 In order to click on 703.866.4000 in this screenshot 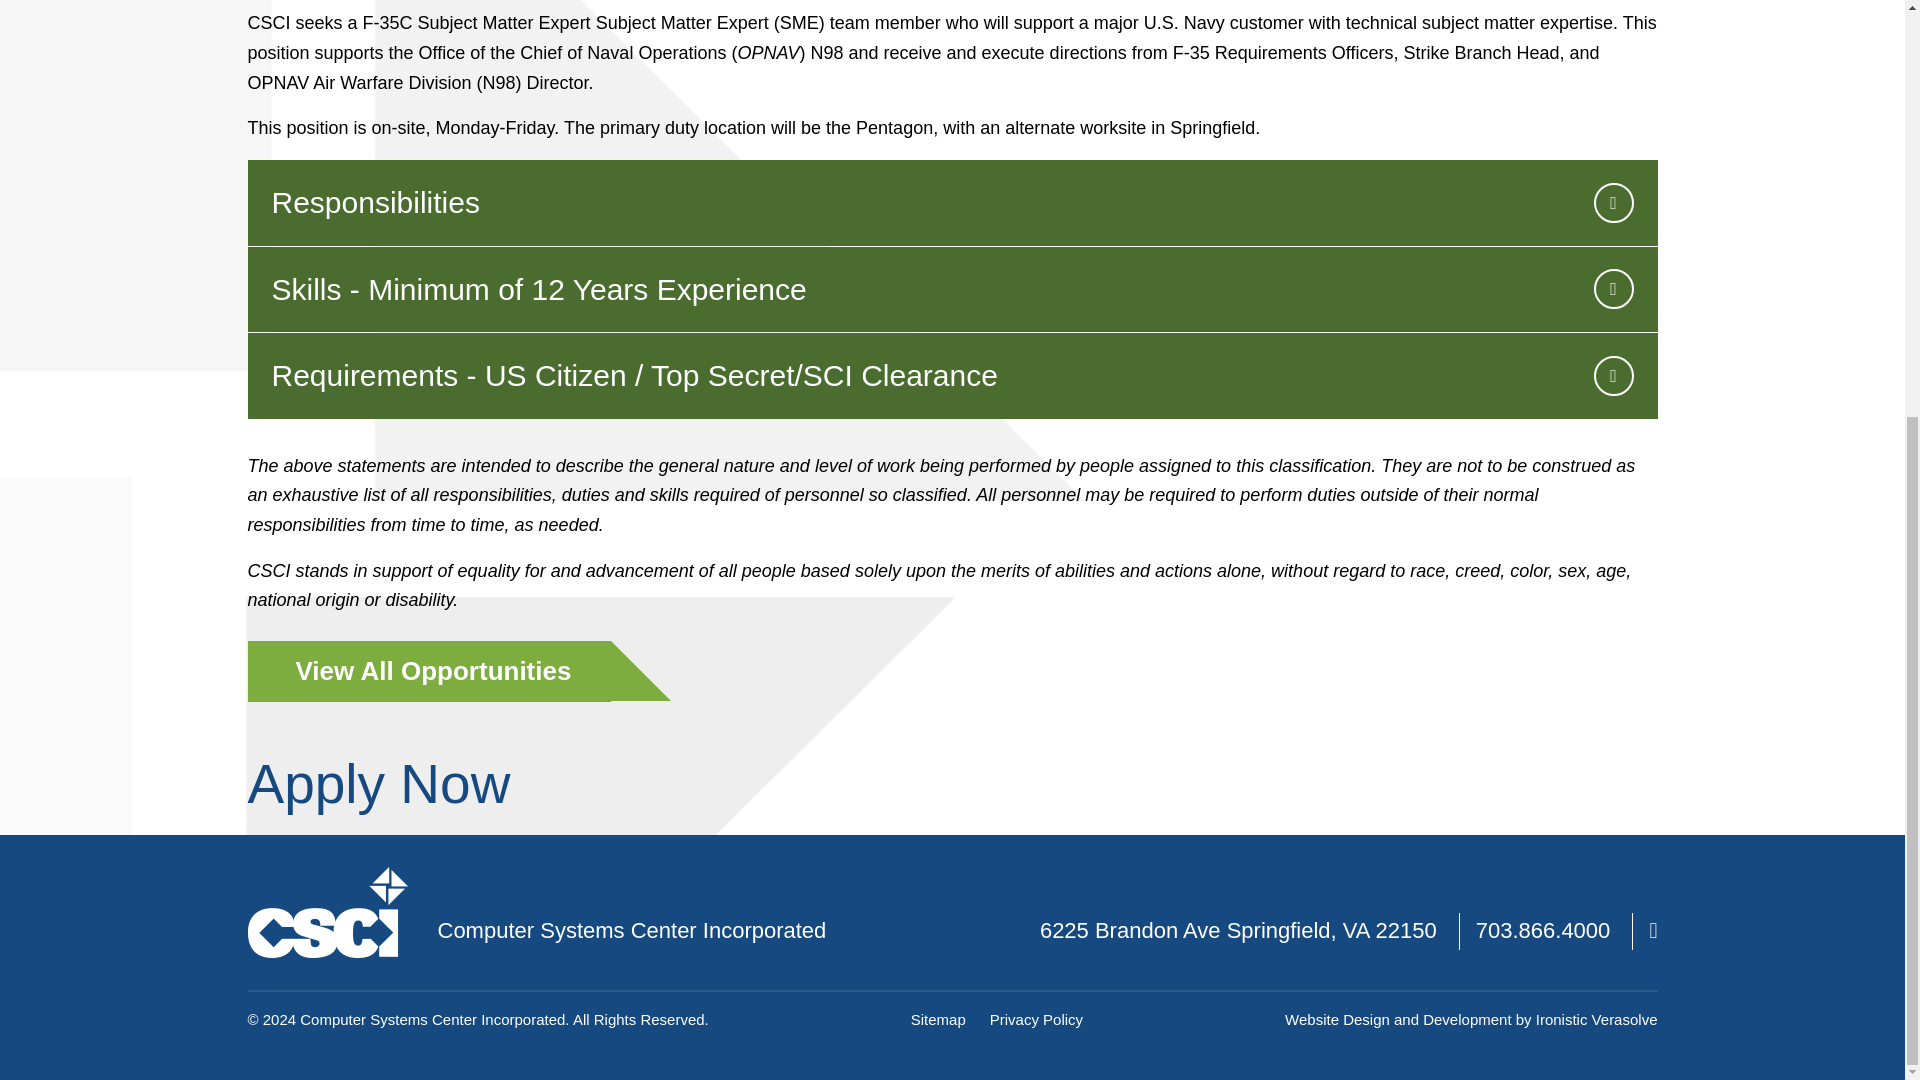, I will do `click(1543, 930)`.